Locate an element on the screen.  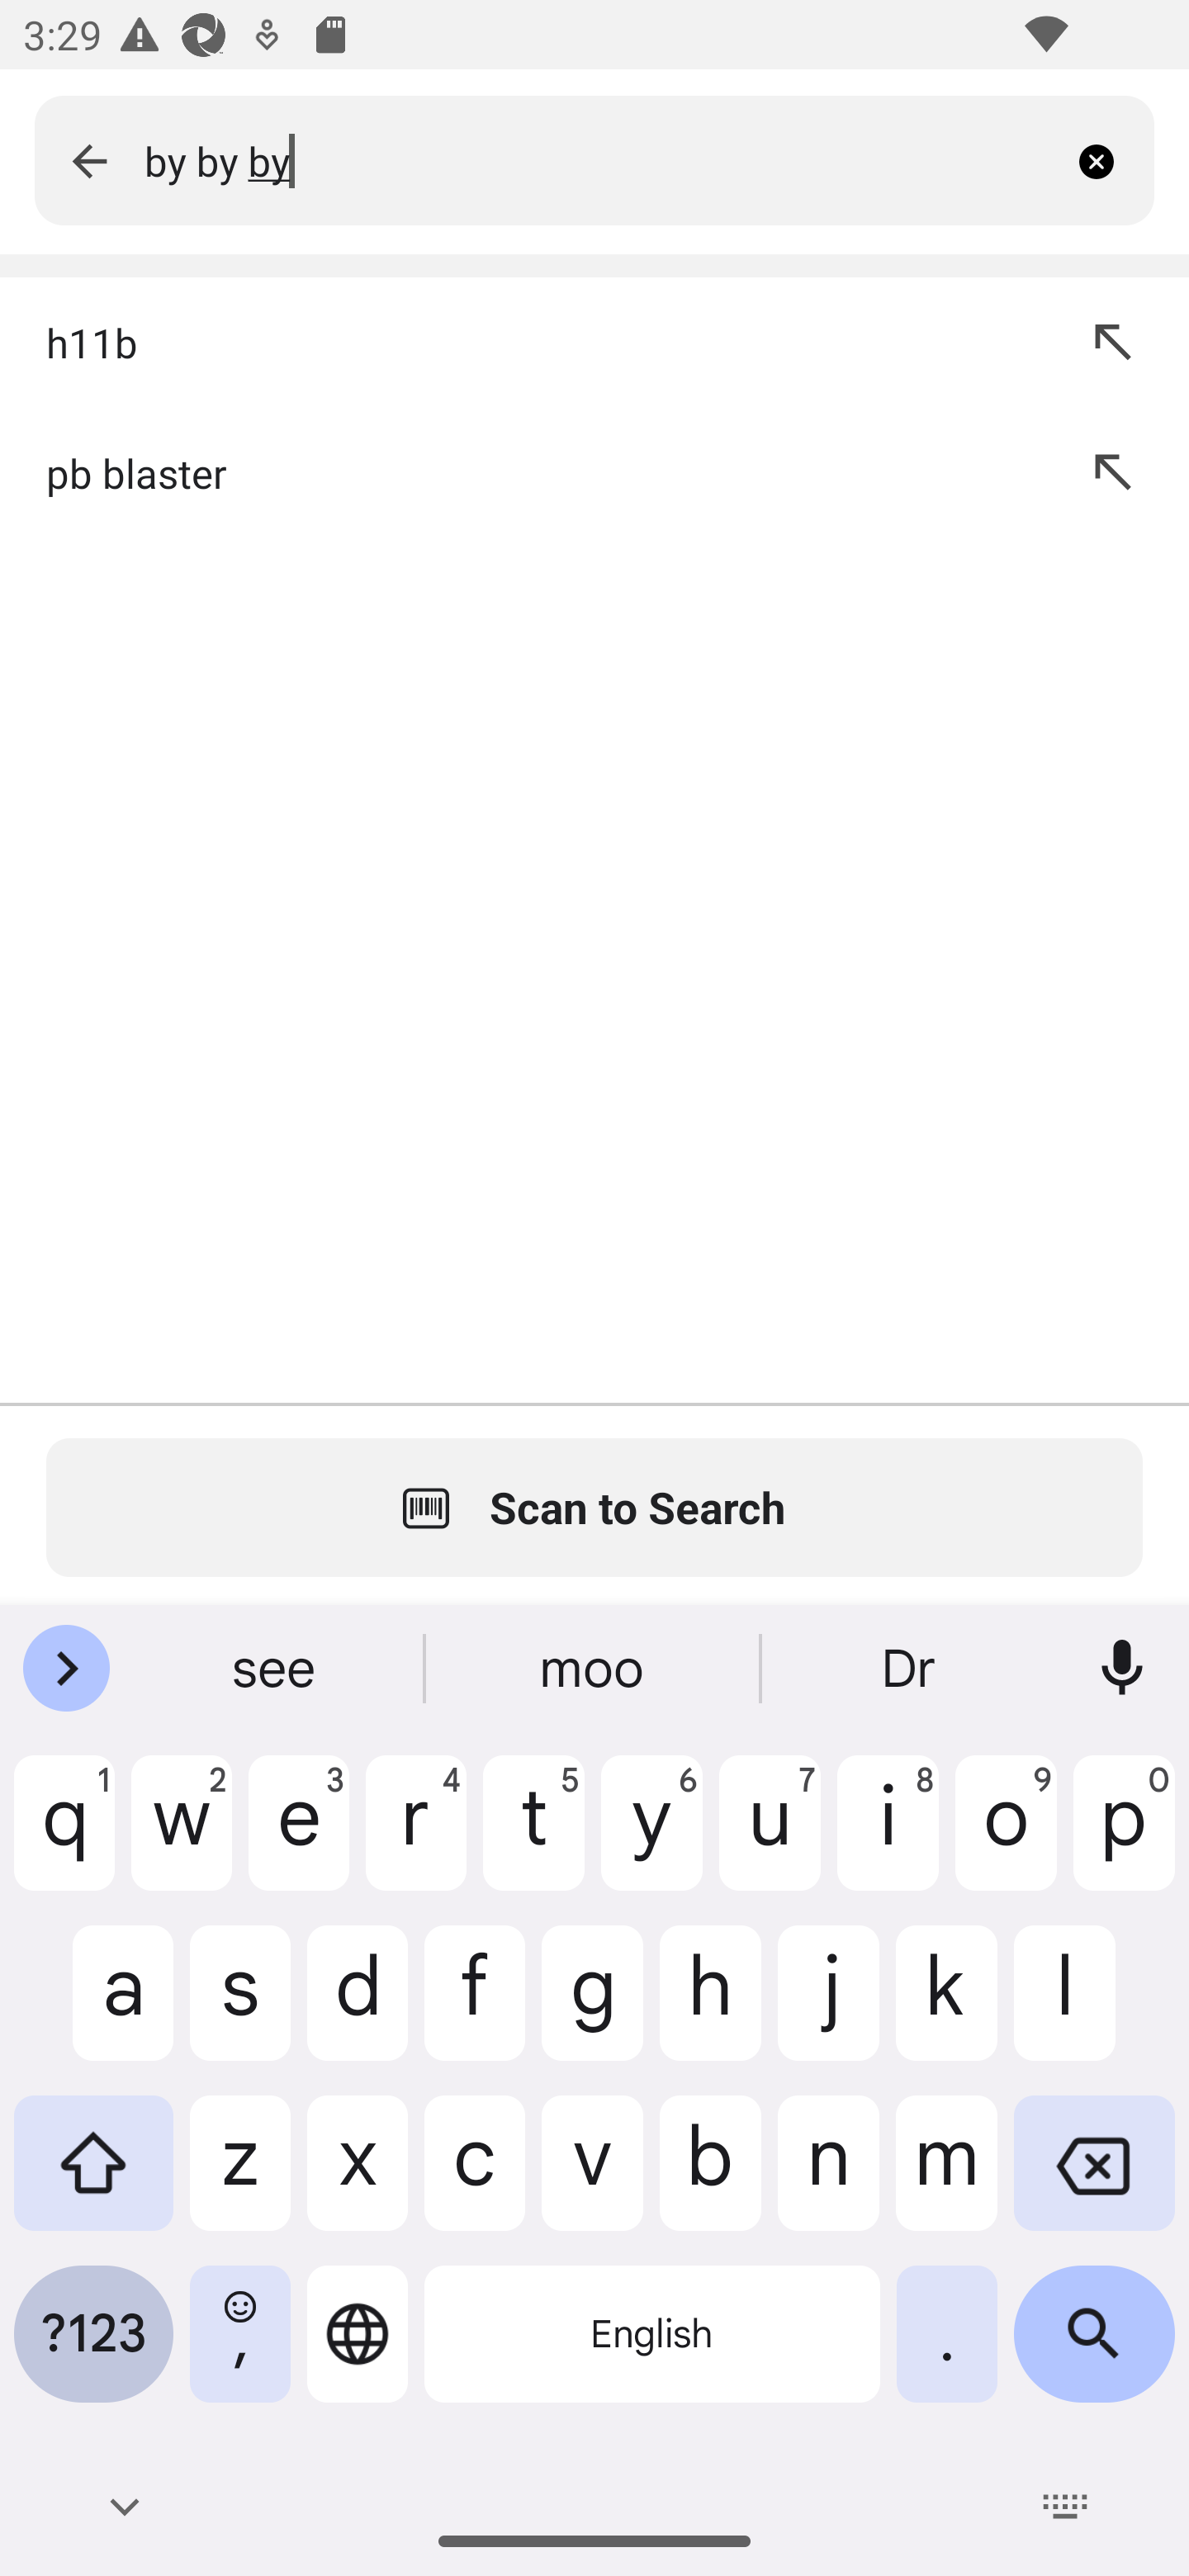
Clear search bar text  is located at coordinates (1108, 160).